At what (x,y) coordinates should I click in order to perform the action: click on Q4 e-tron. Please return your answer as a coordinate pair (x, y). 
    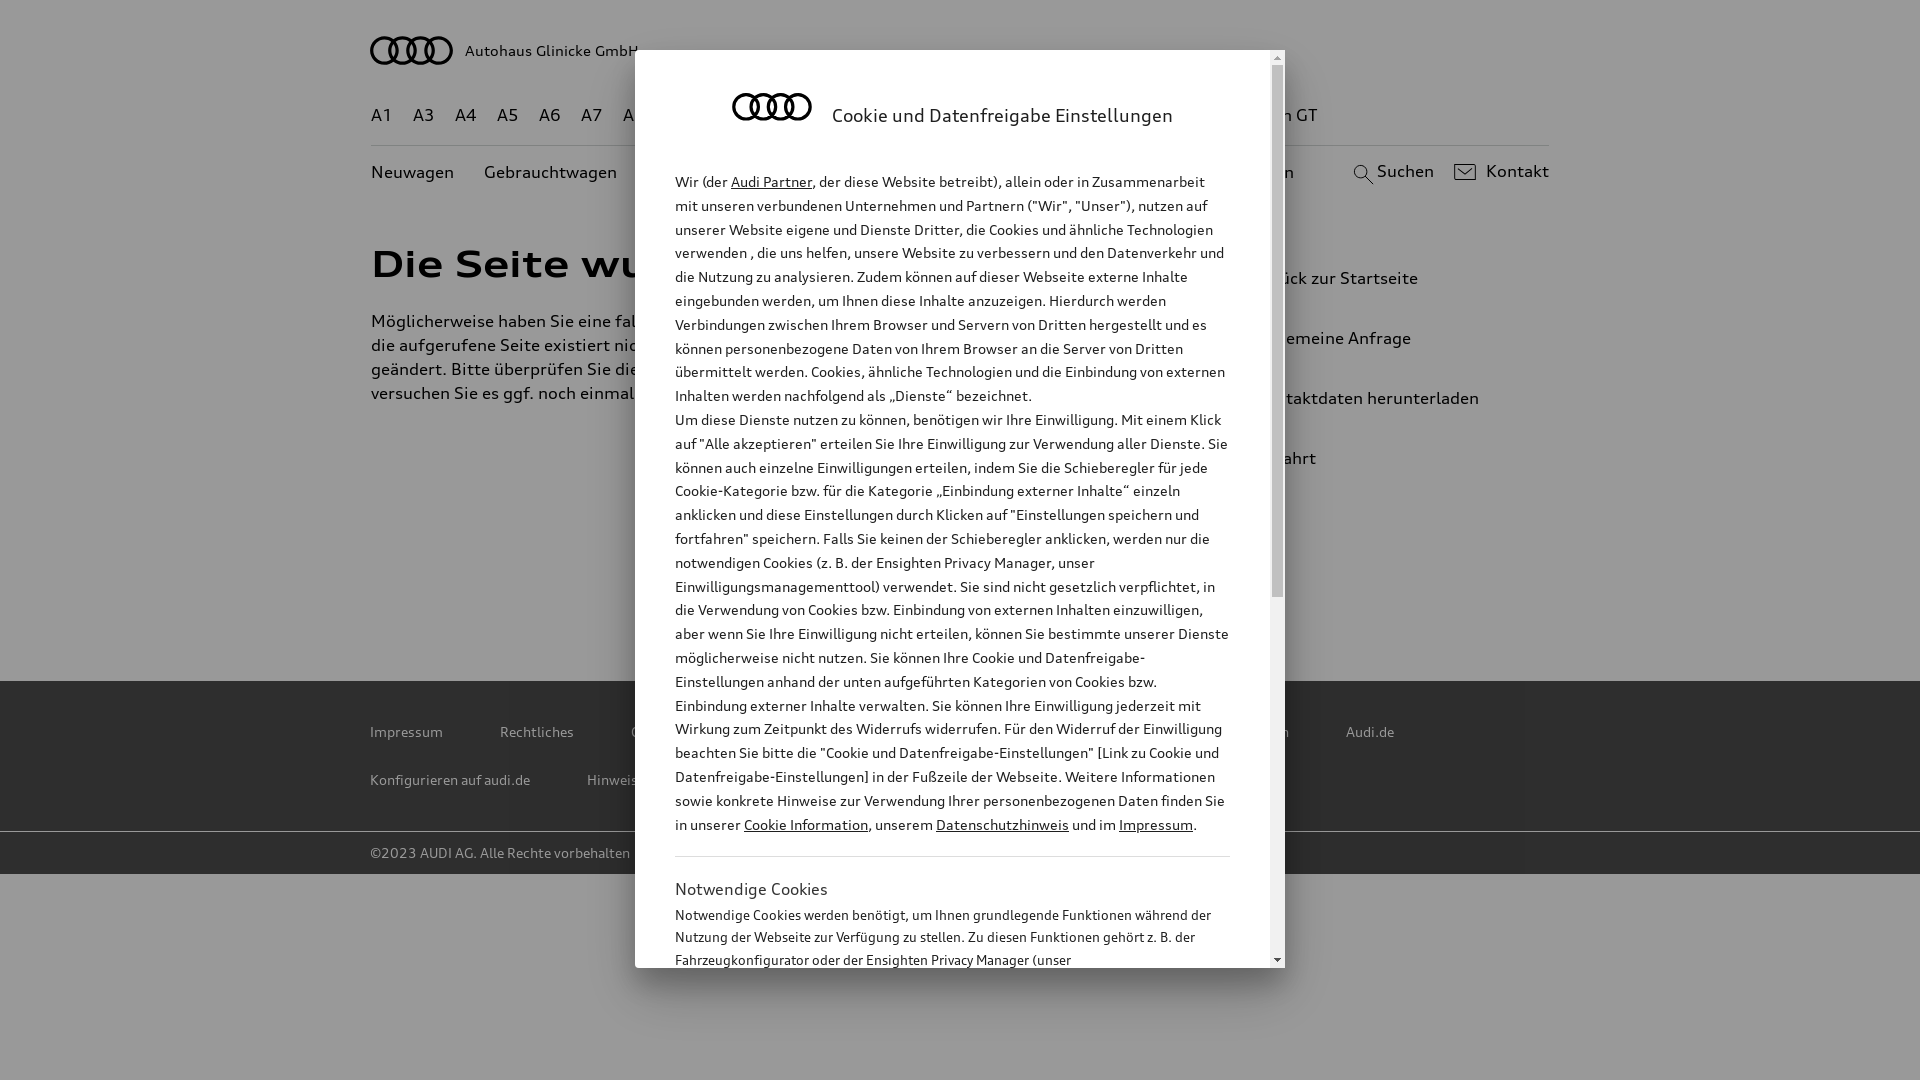
    Looking at the image, I should click on (789, 116).